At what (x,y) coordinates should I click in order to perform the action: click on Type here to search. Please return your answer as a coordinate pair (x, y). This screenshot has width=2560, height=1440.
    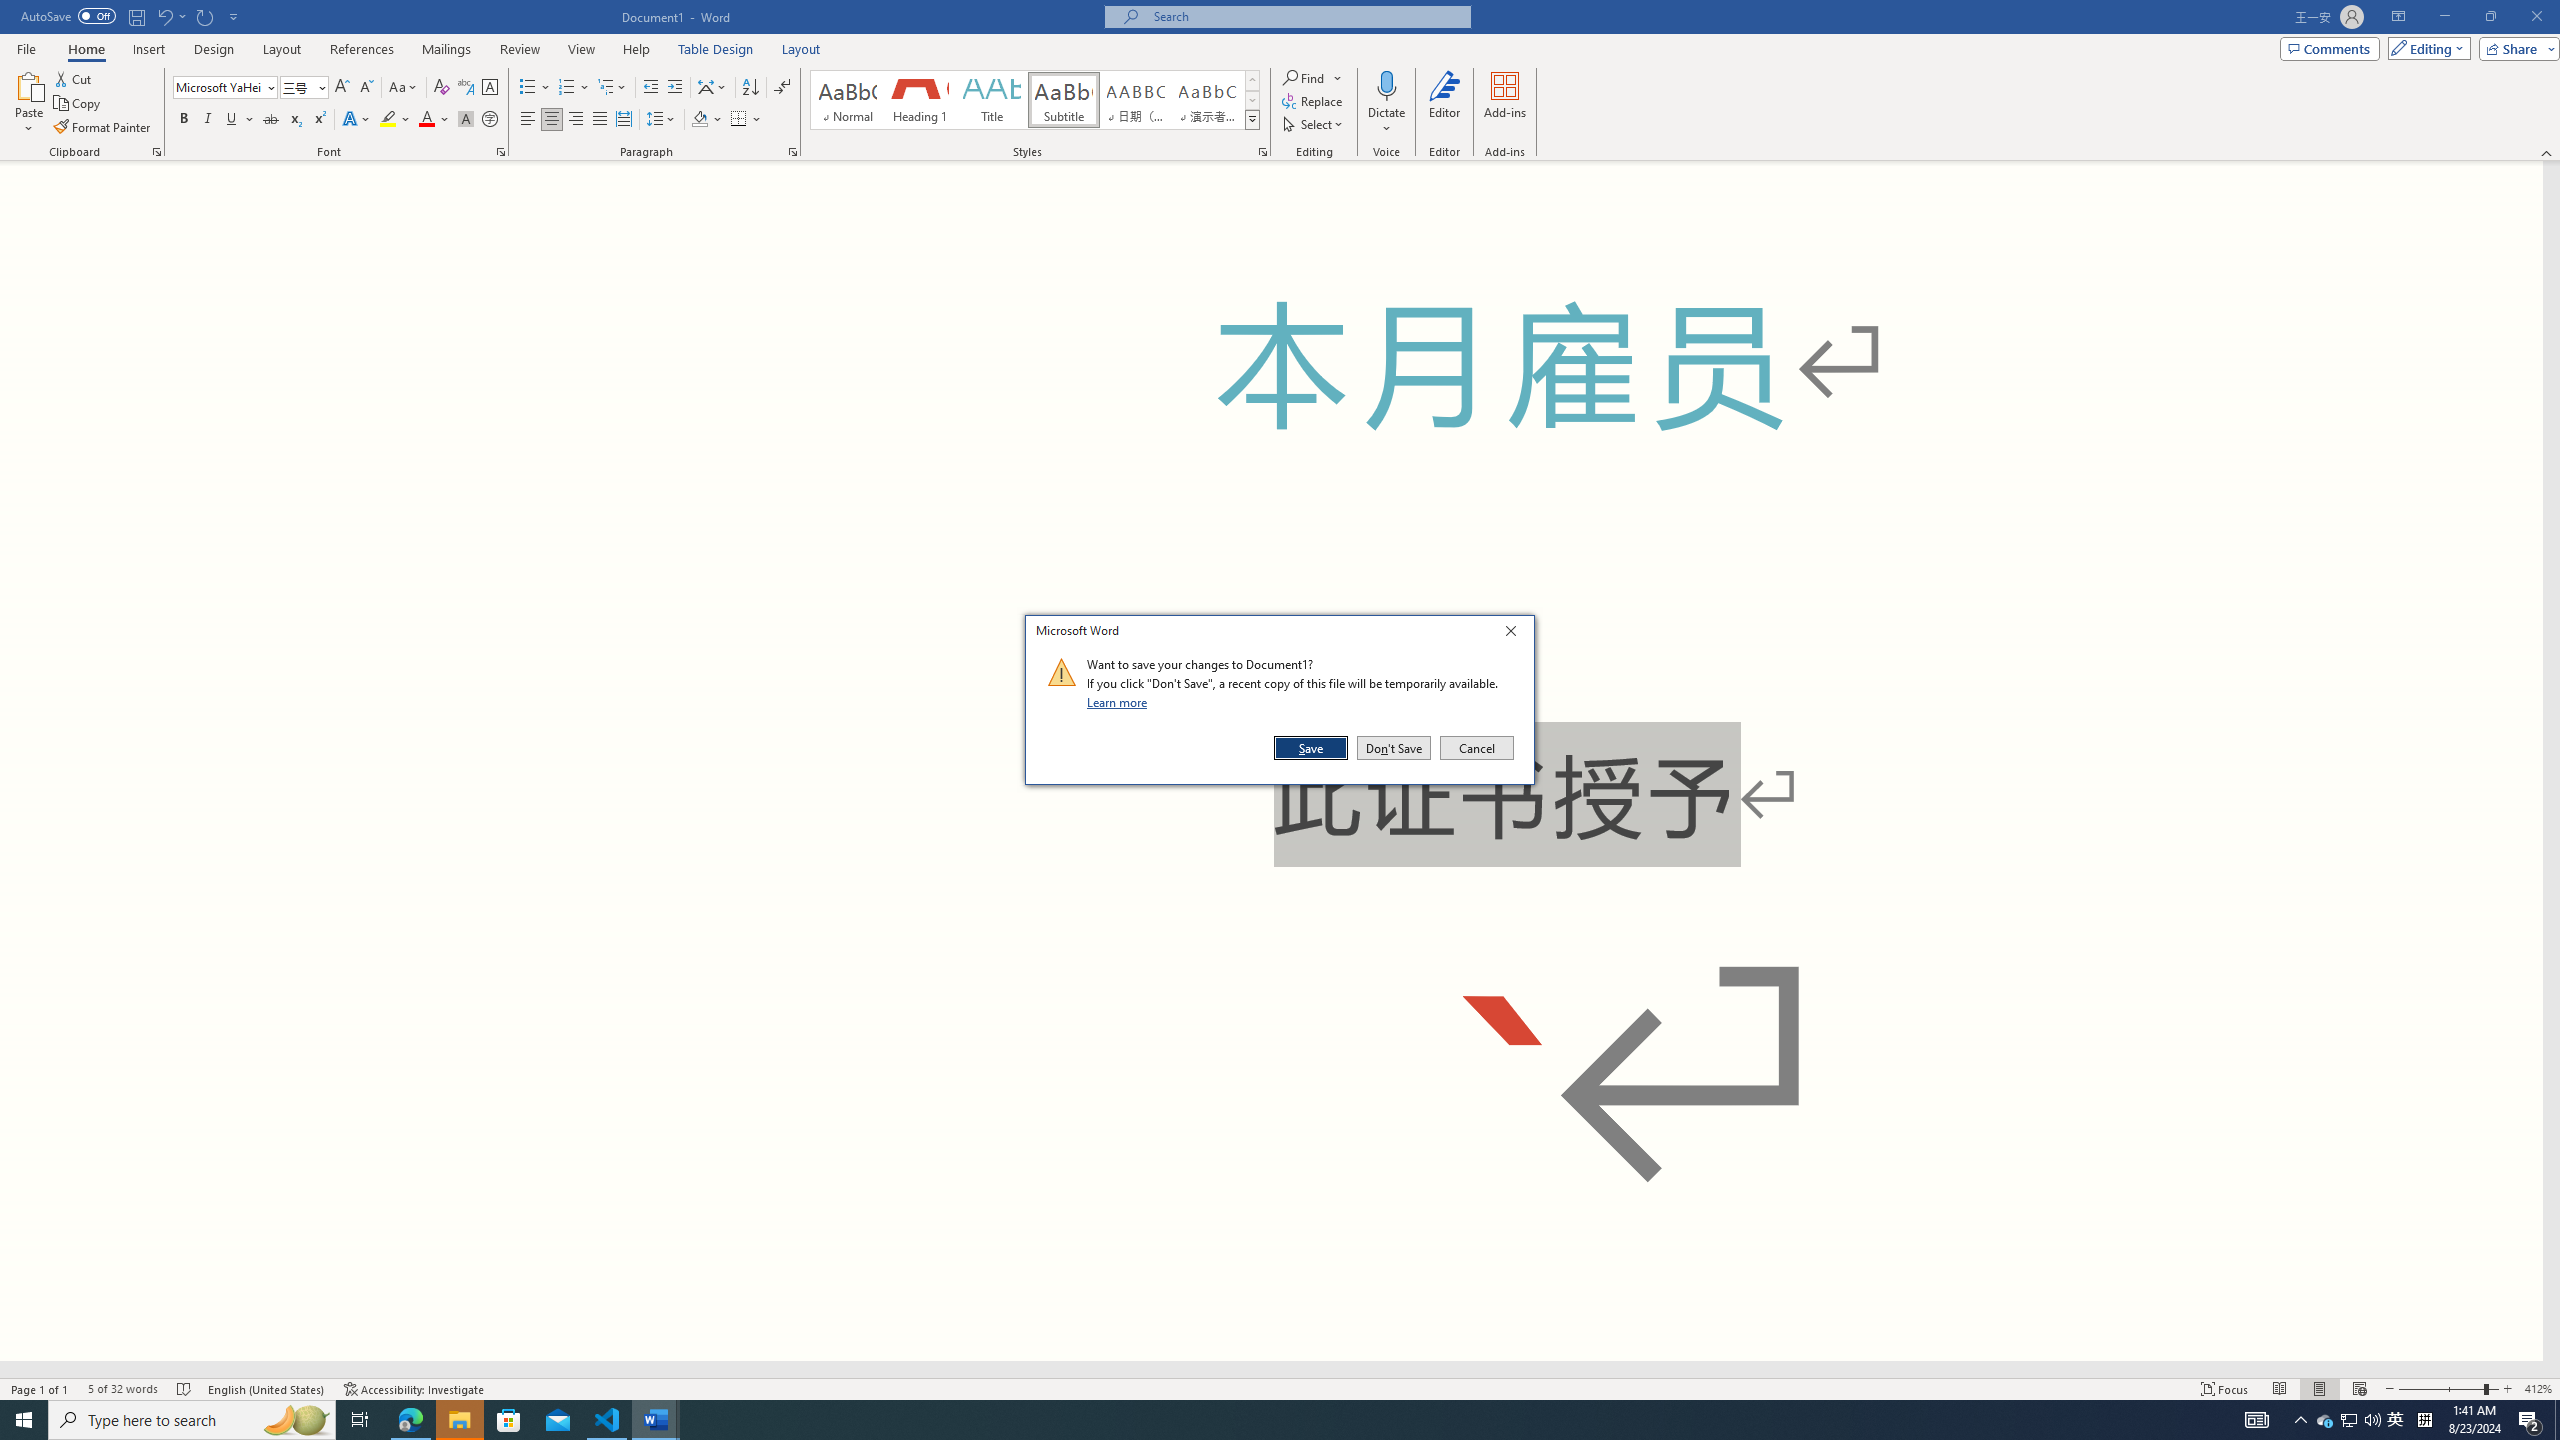
    Looking at the image, I should click on (192, 1420).